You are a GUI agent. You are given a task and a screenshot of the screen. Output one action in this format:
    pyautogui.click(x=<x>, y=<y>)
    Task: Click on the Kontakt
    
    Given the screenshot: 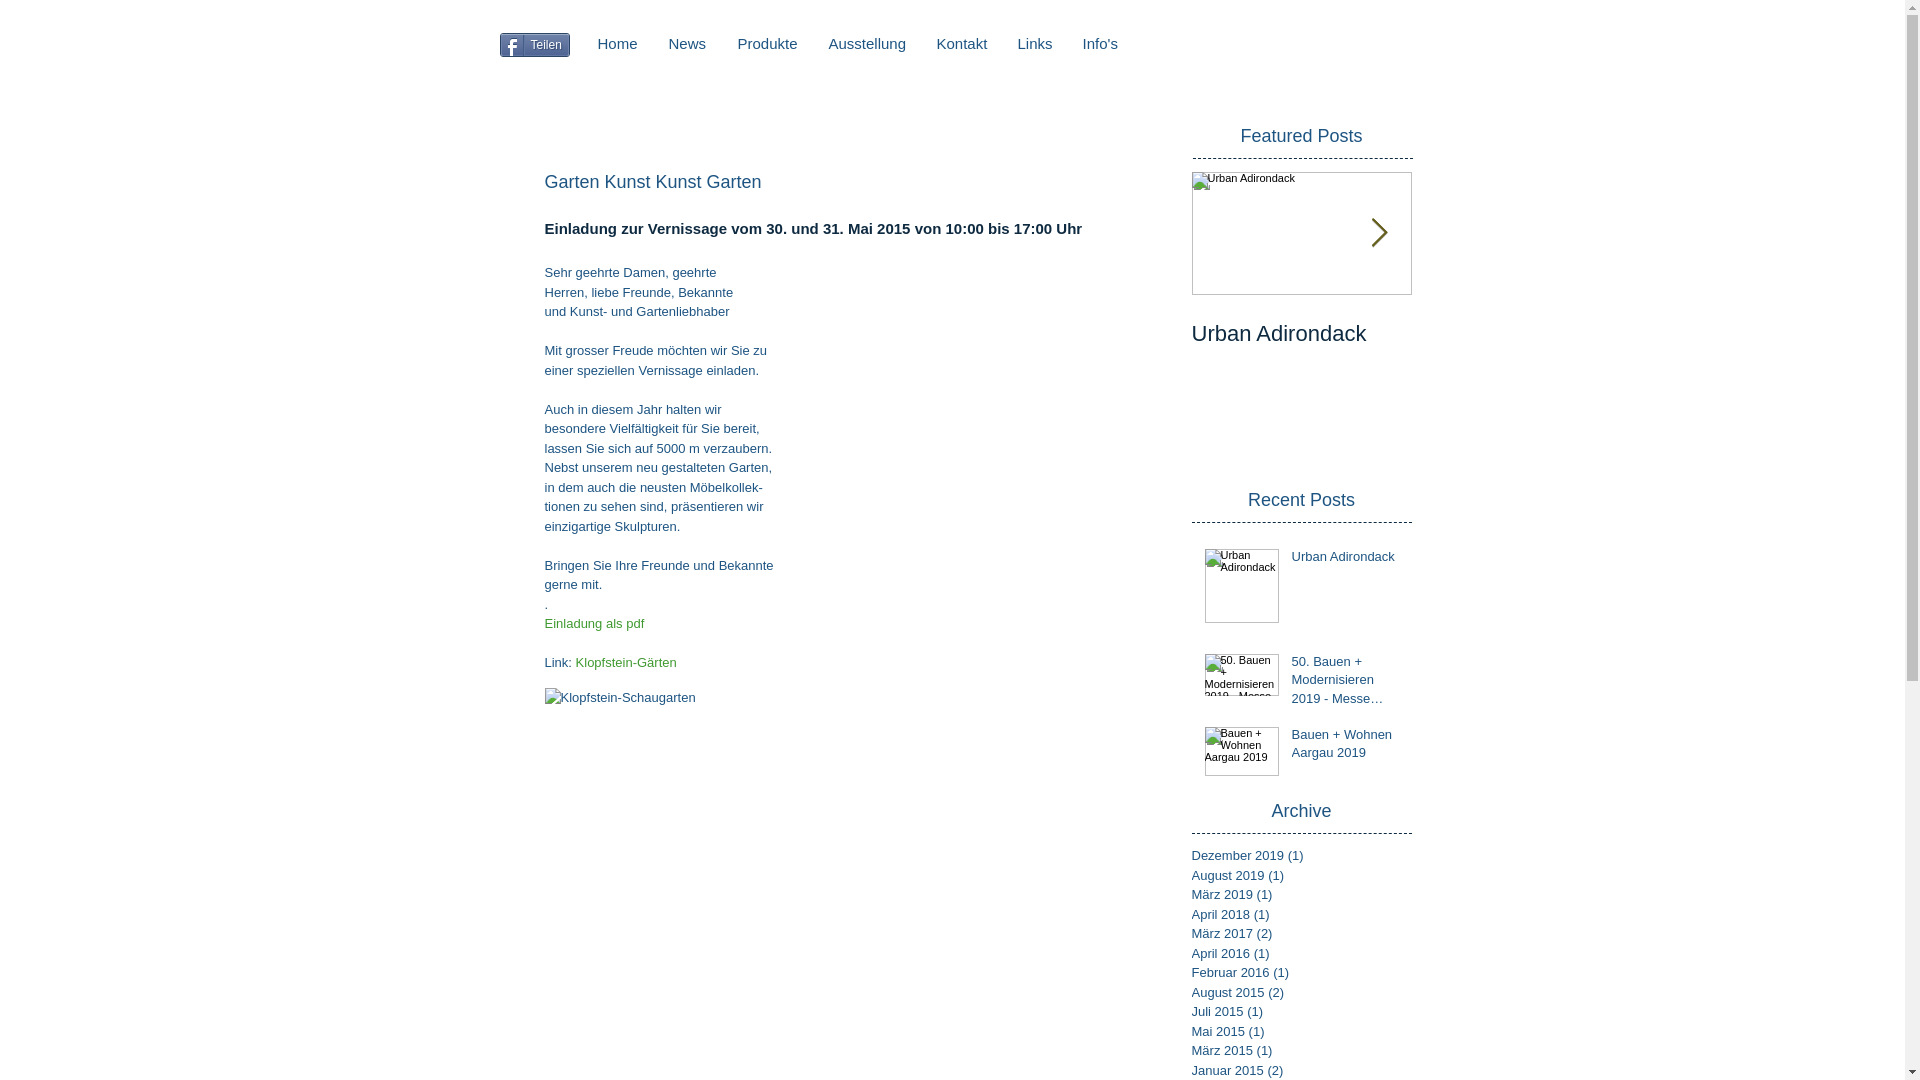 What is the action you would take?
    pyautogui.click(x=962, y=42)
    